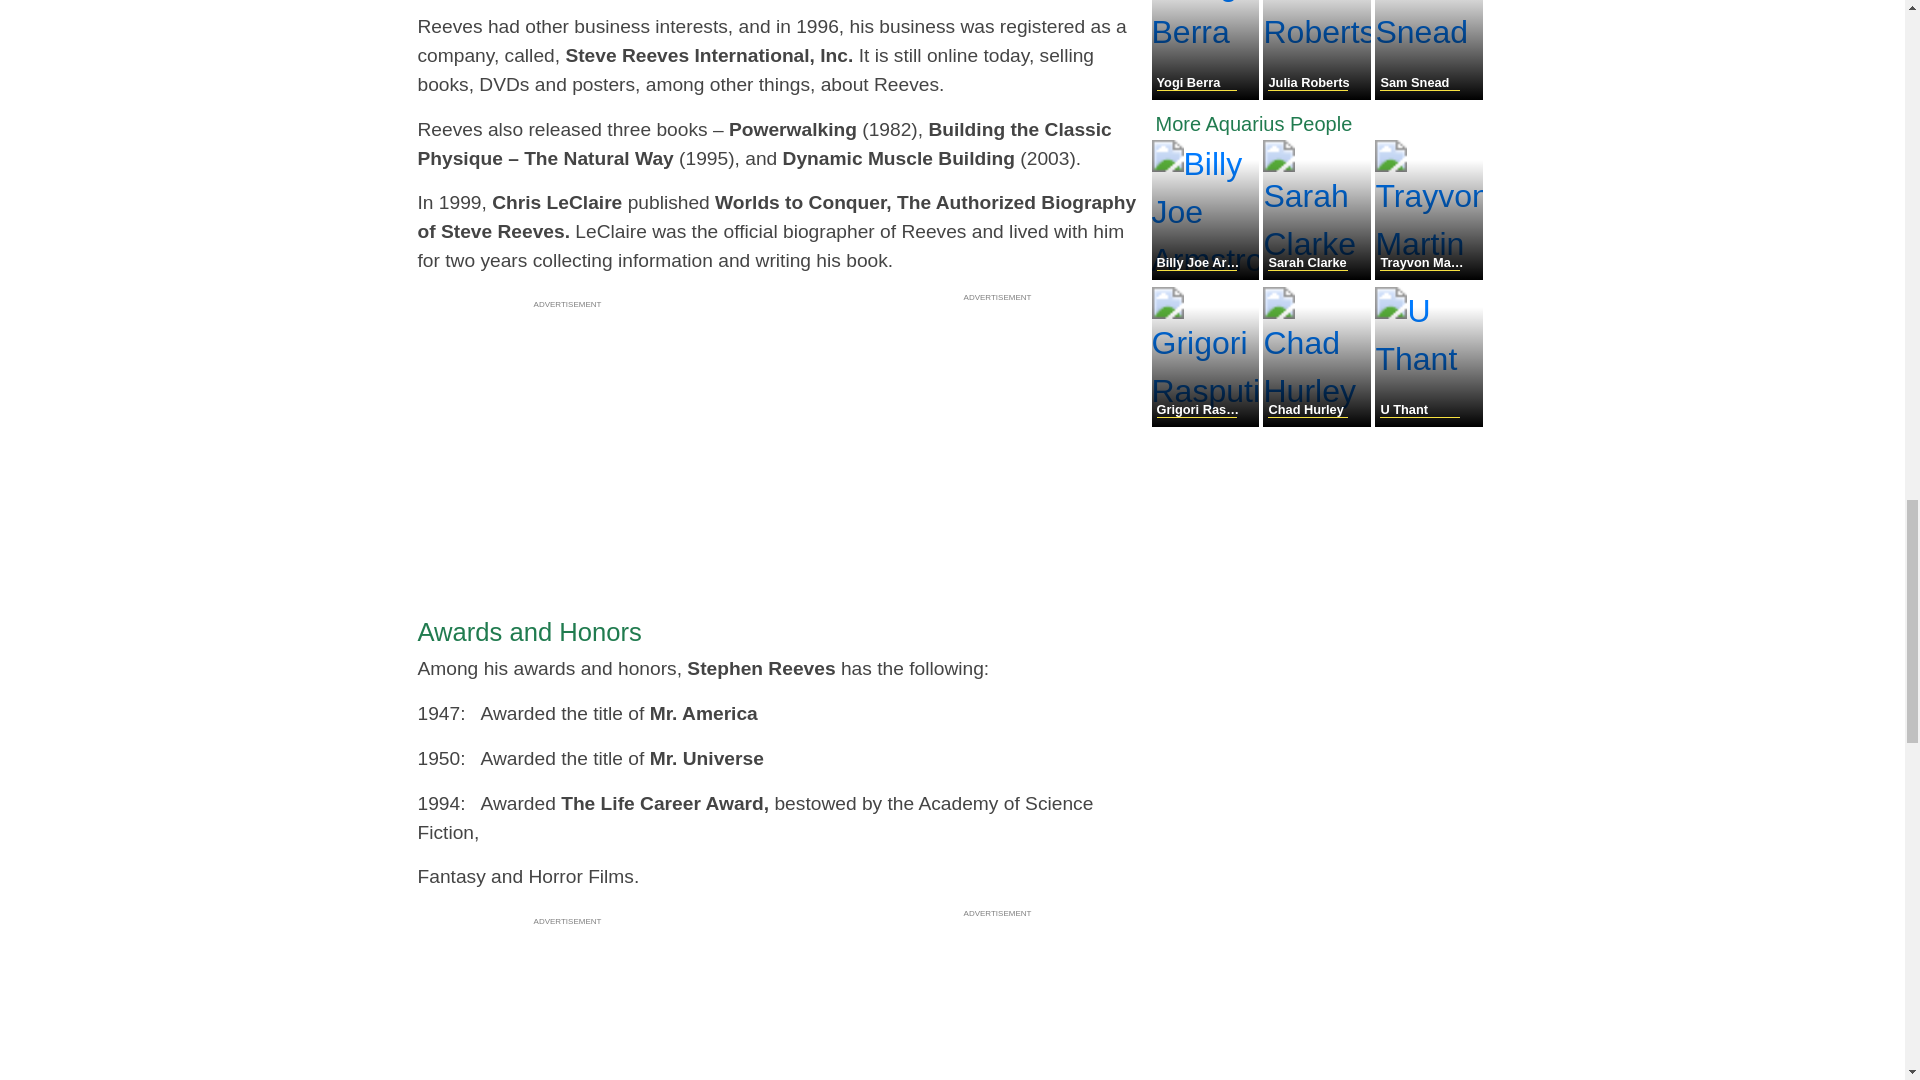 Image resolution: width=1920 pixels, height=1080 pixels. What do you see at coordinates (1428, 94) in the screenshot?
I see `Sam Snead` at bounding box center [1428, 94].